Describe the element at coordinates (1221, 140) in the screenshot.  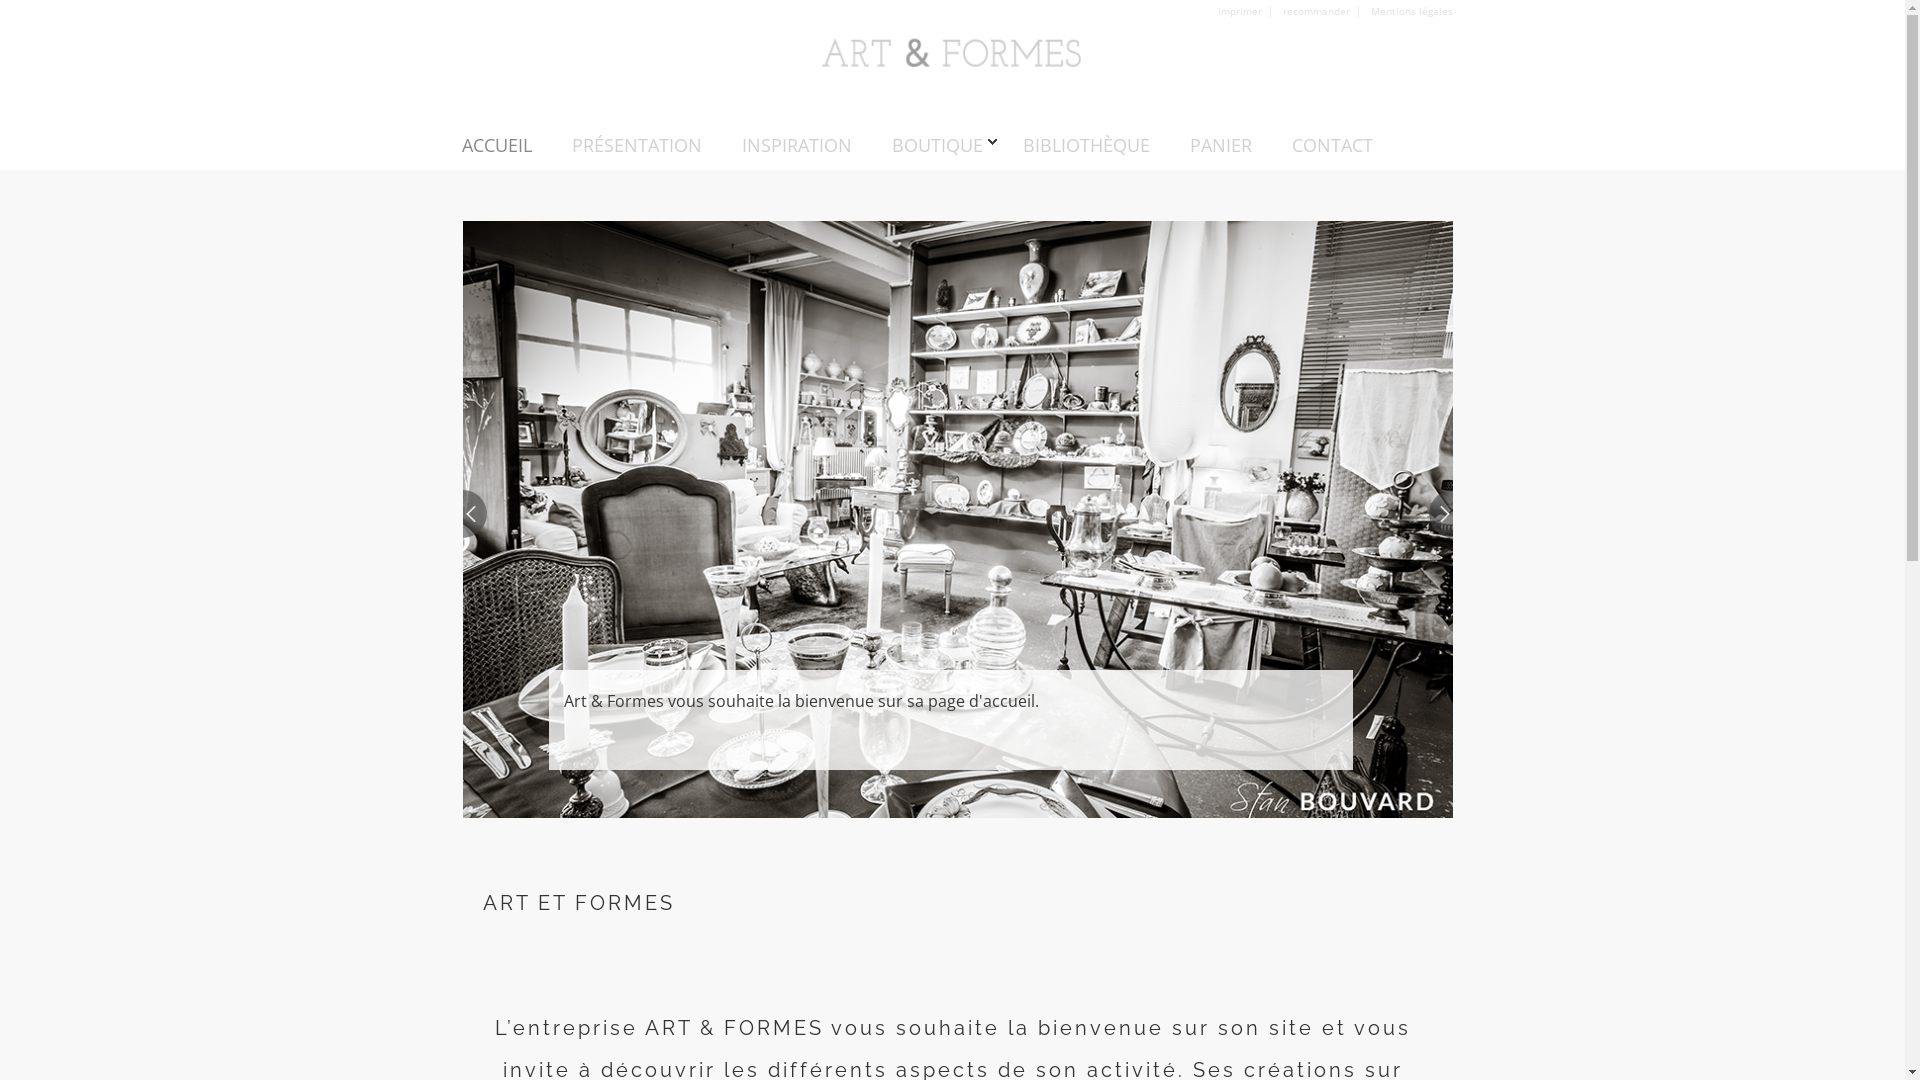
I see `PANIER` at that location.